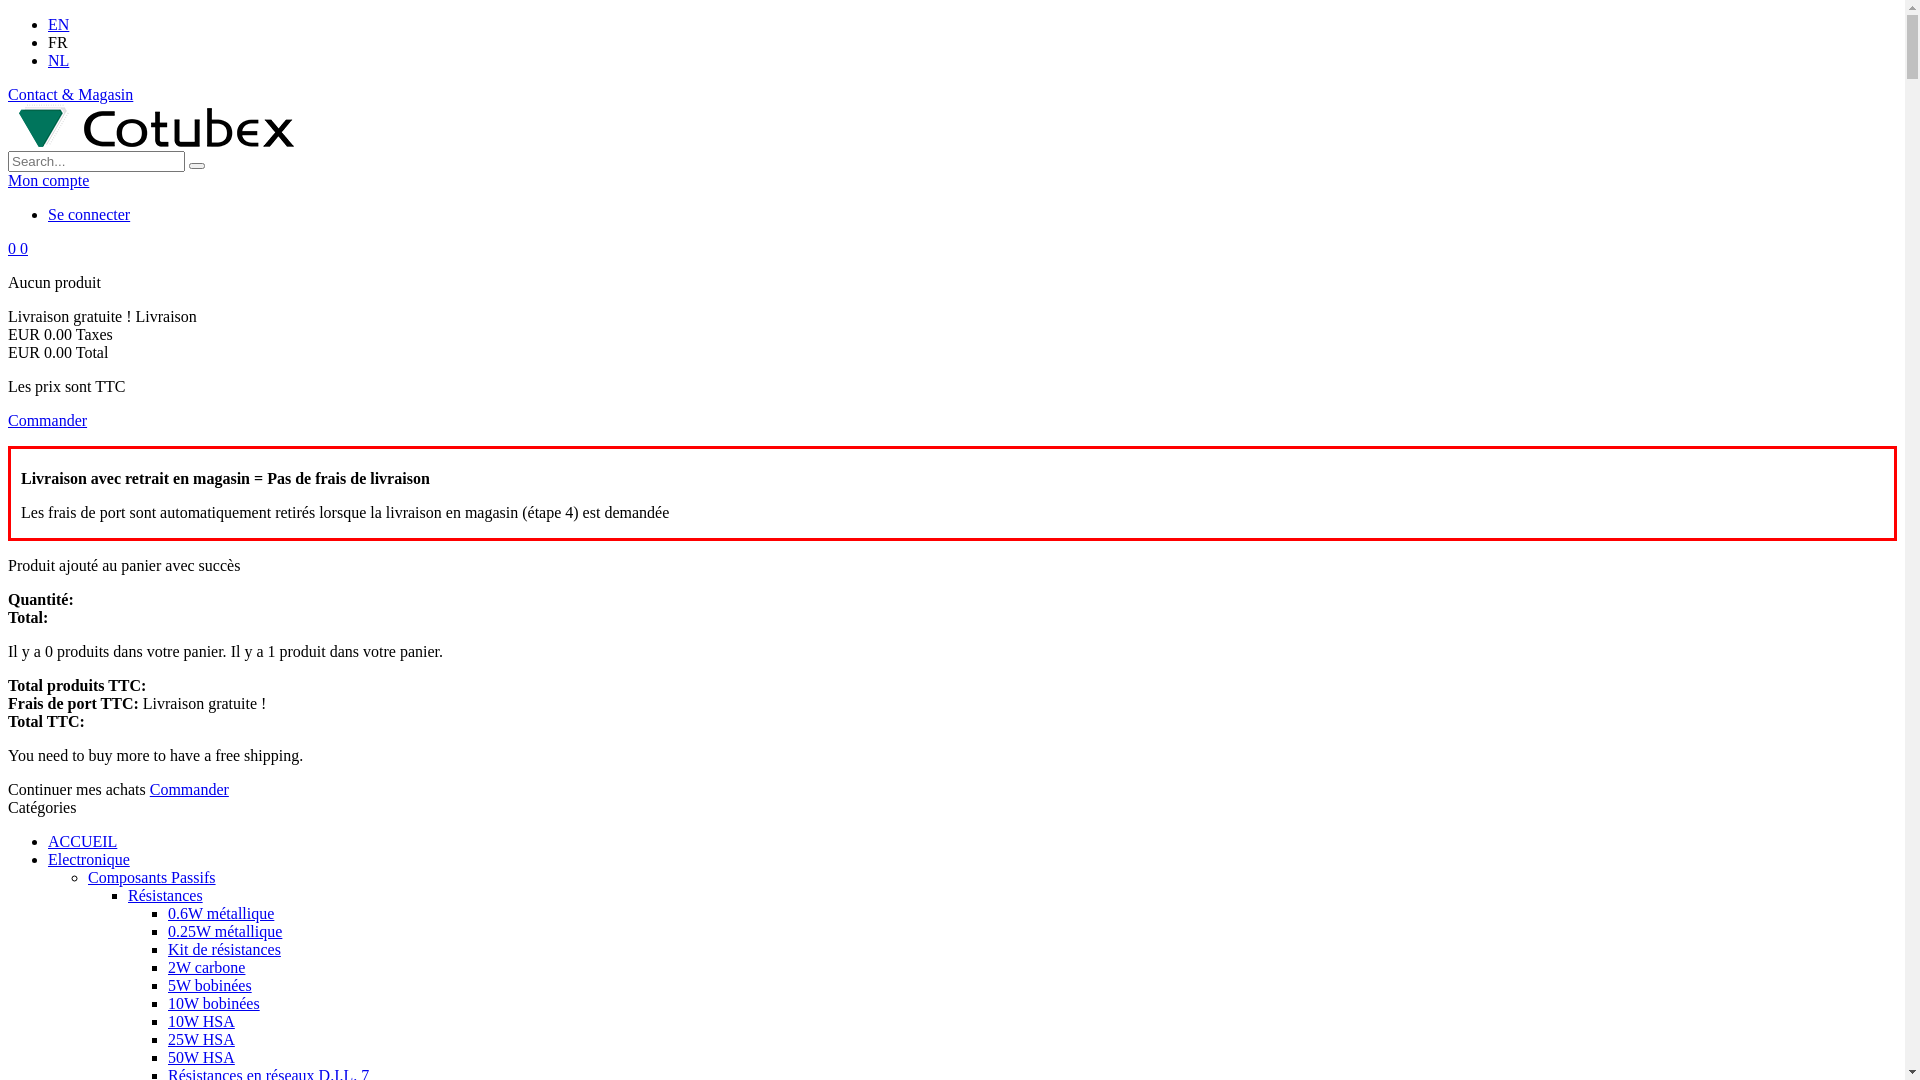  What do you see at coordinates (202, 1022) in the screenshot?
I see `10W HSA` at bounding box center [202, 1022].